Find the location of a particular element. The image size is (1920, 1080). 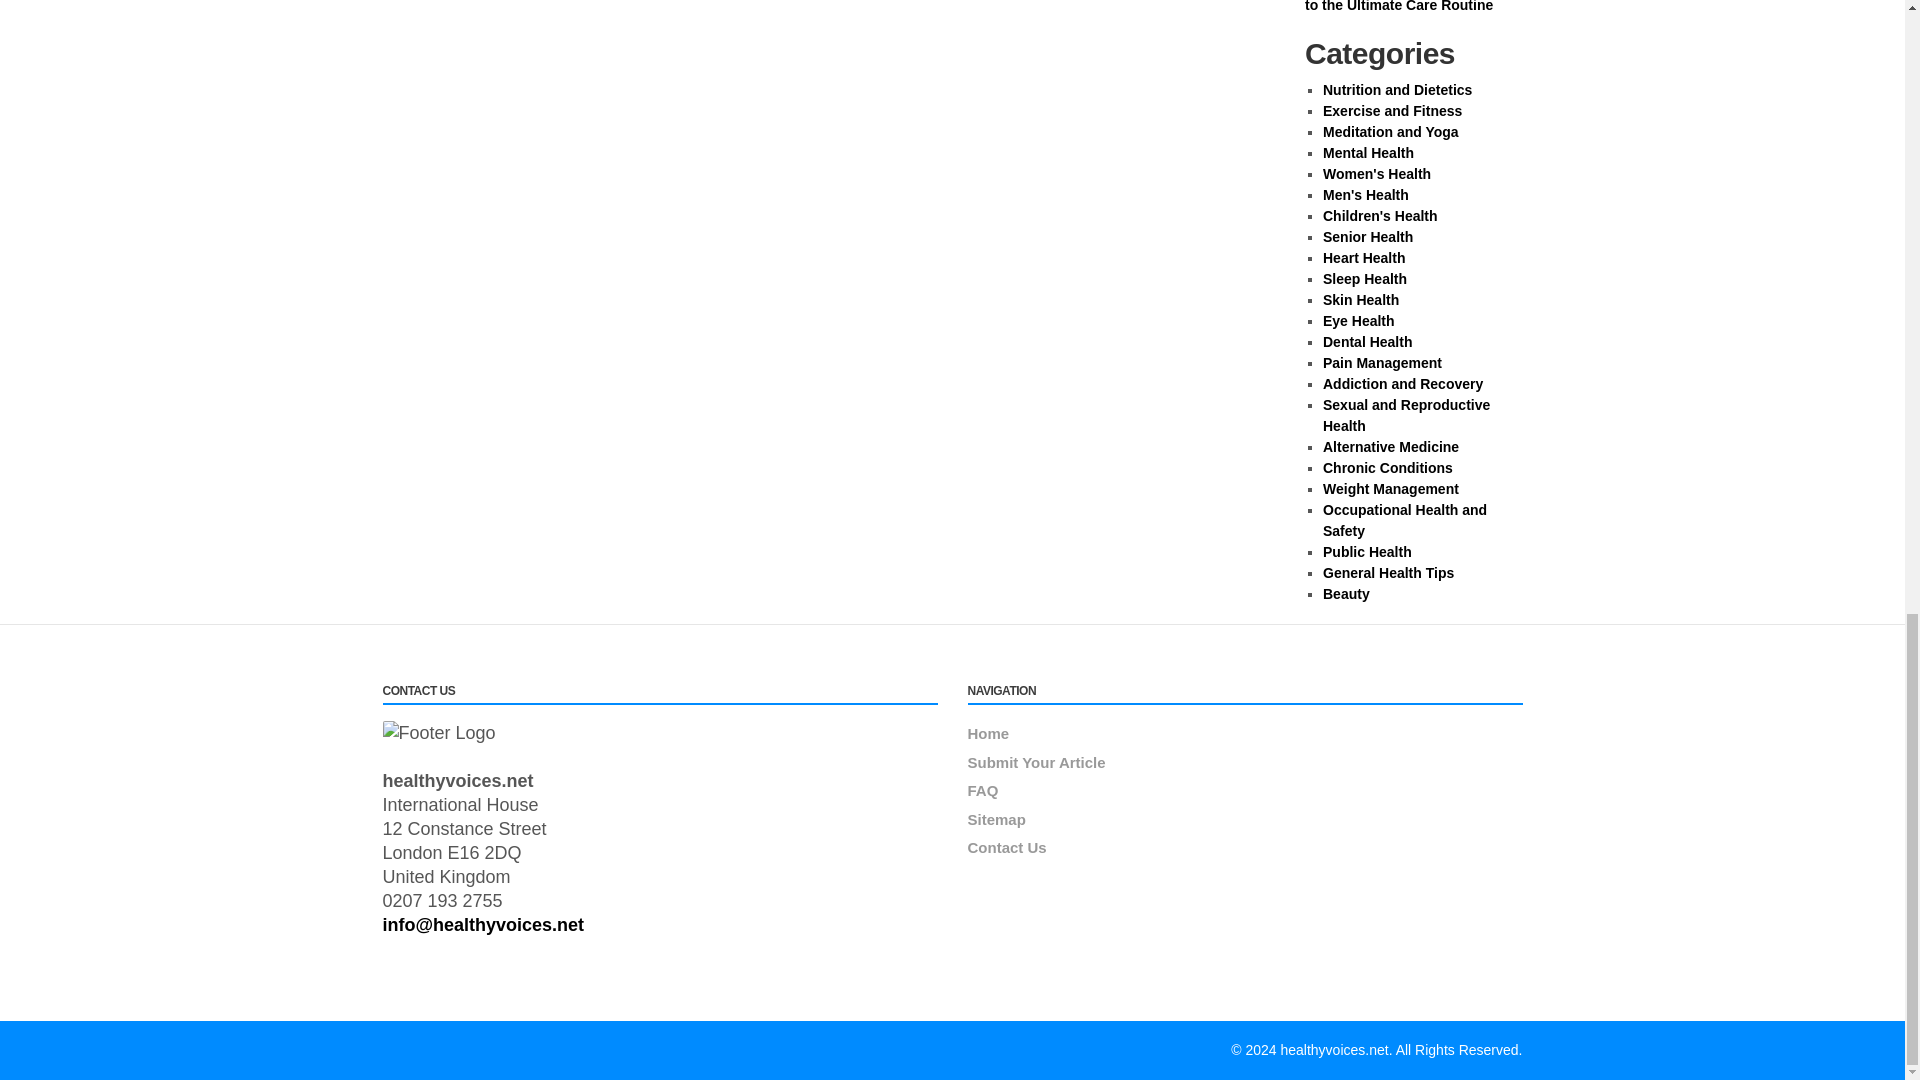

Senior Health is located at coordinates (1368, 236).